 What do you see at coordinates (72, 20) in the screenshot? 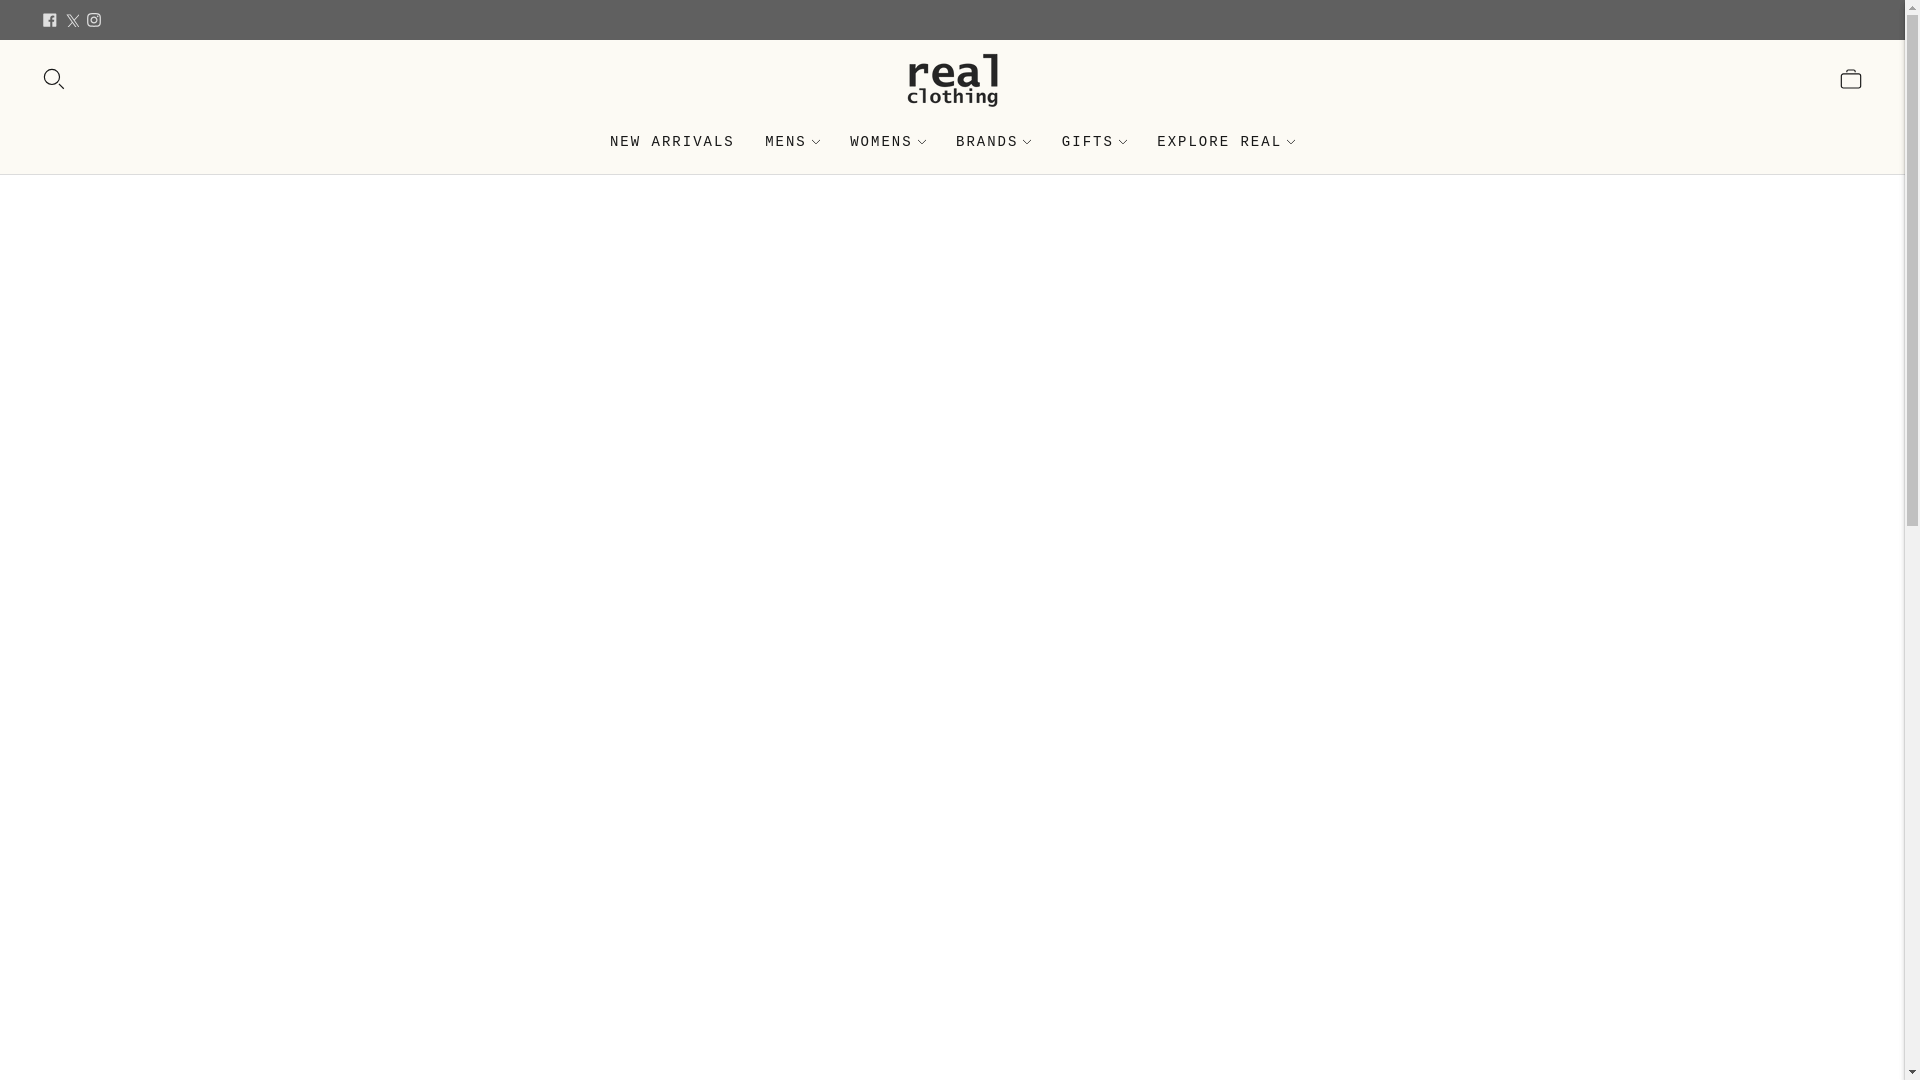
I see `Real Clothing Southwell on Twitter` at bounding box center [72, 20].